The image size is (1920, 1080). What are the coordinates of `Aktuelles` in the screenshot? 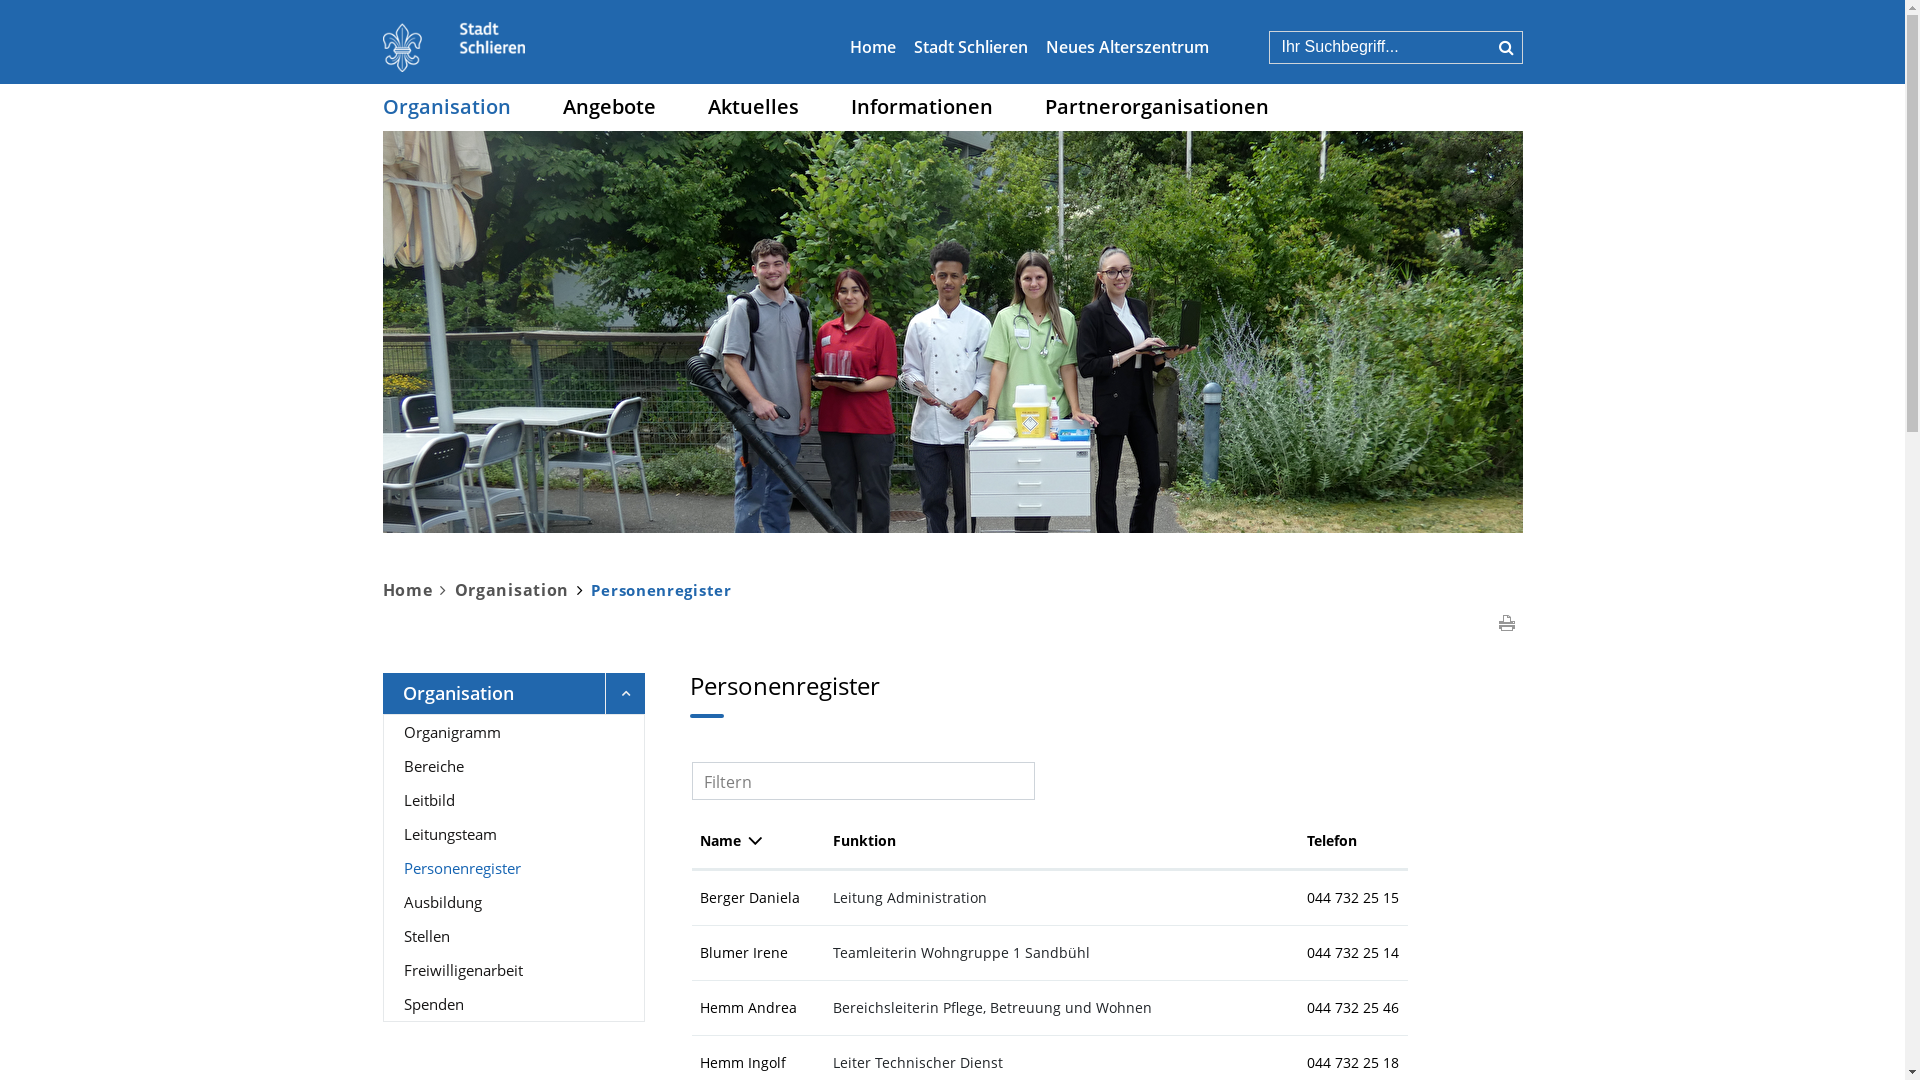 It's located at (754, 106).